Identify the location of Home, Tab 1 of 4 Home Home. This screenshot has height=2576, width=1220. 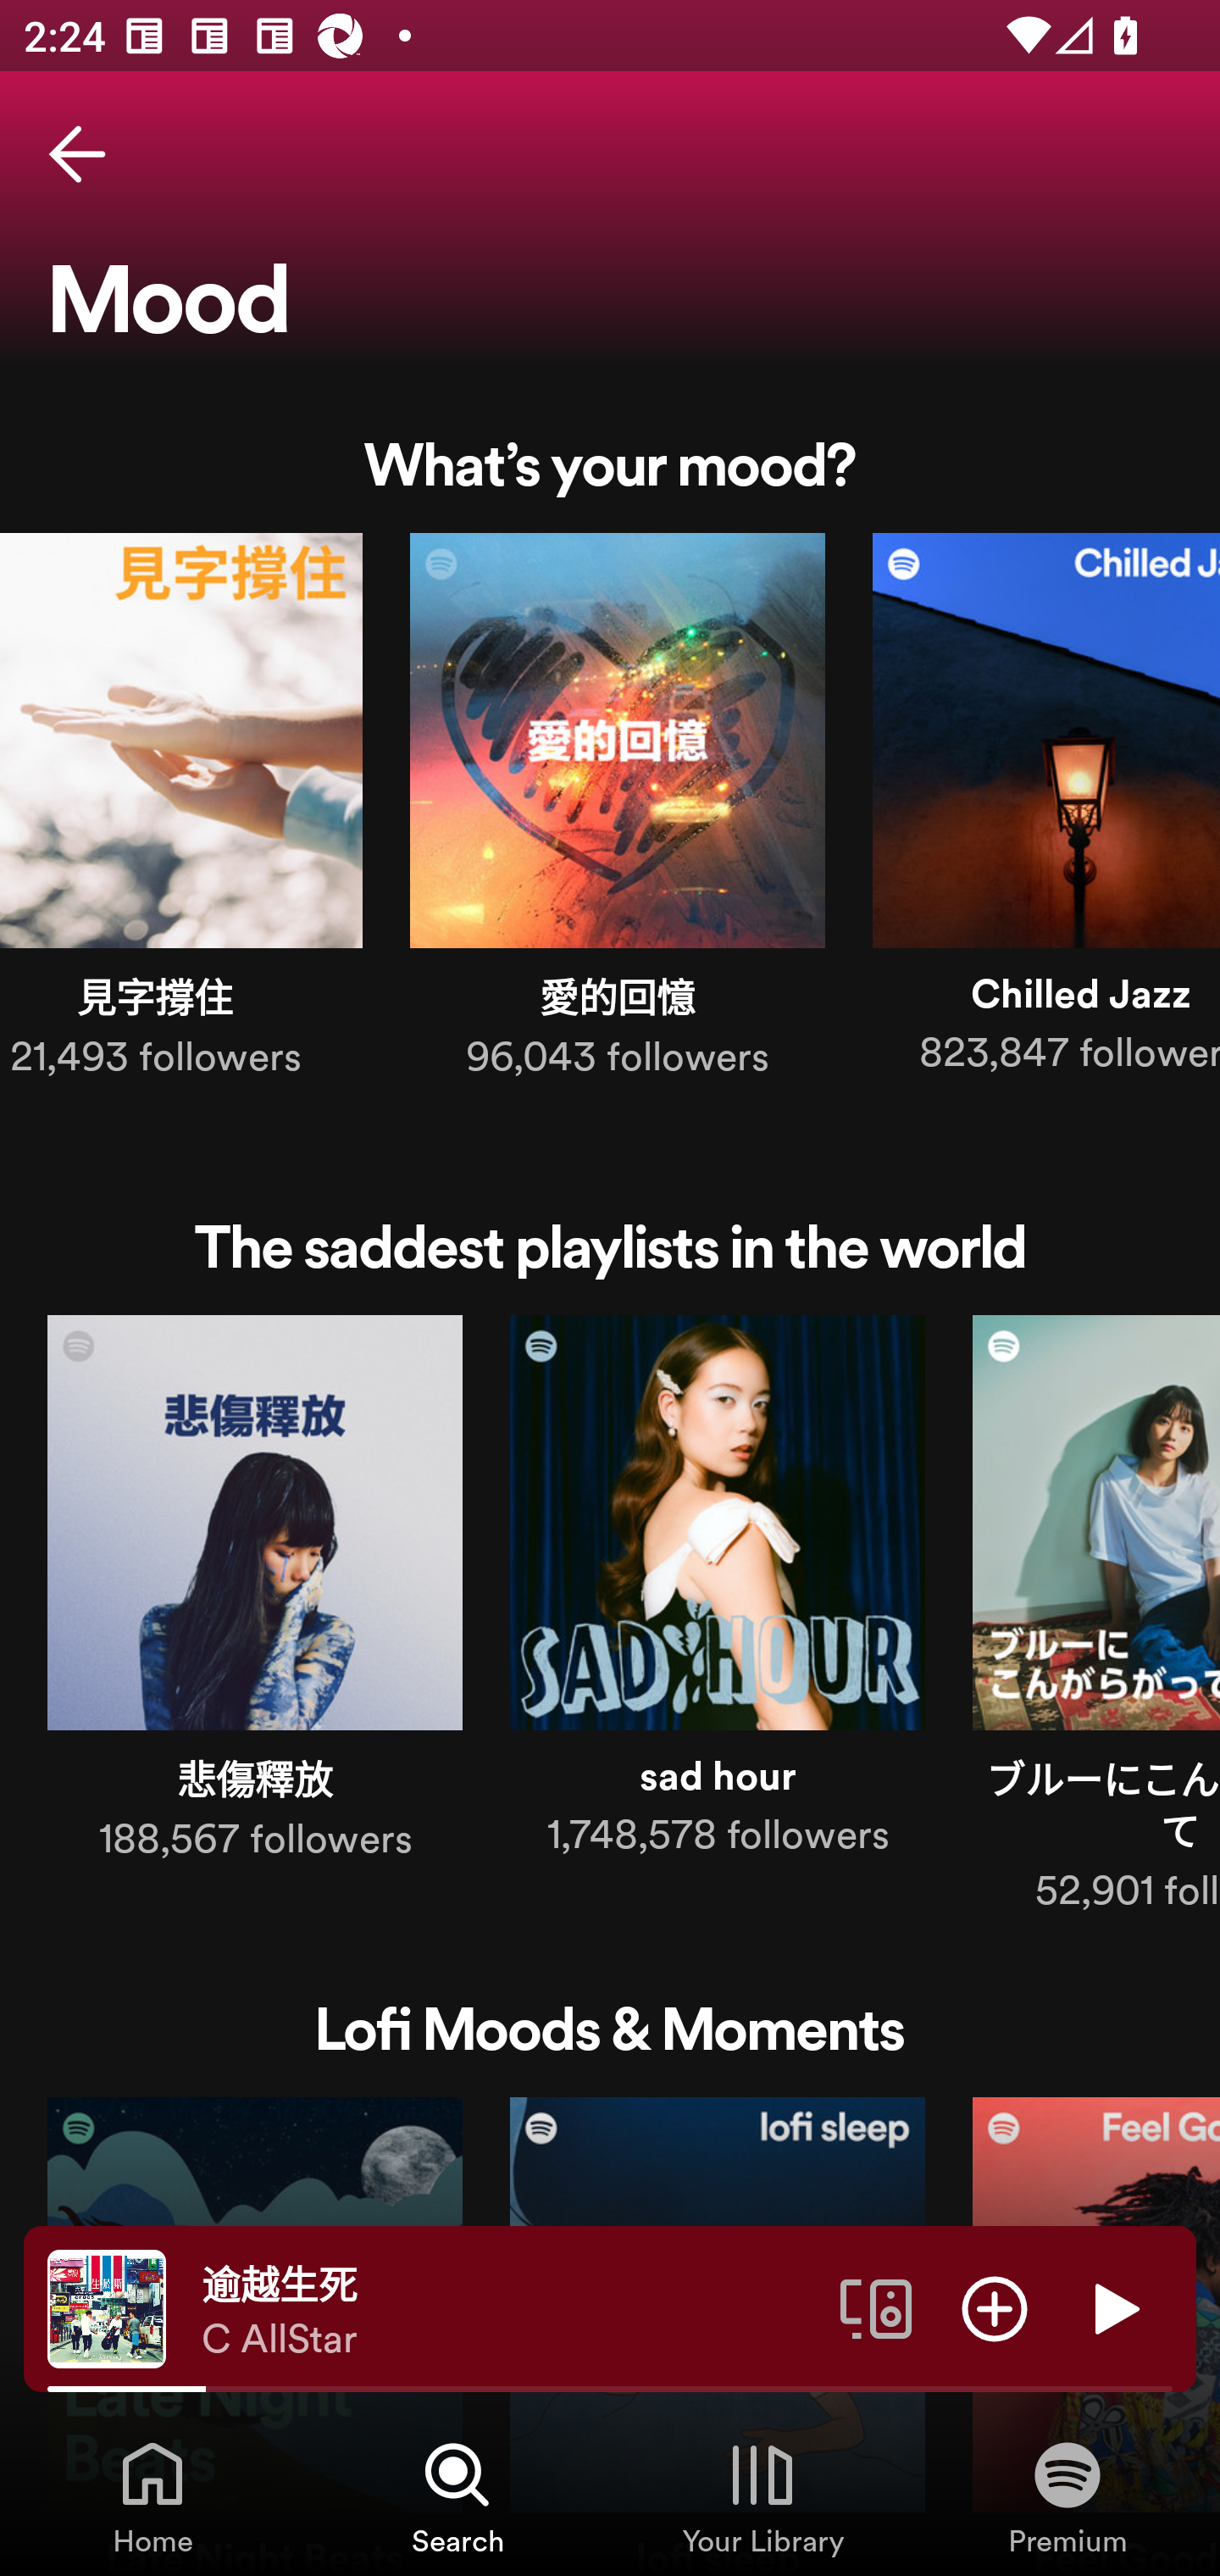
(152, 2496).